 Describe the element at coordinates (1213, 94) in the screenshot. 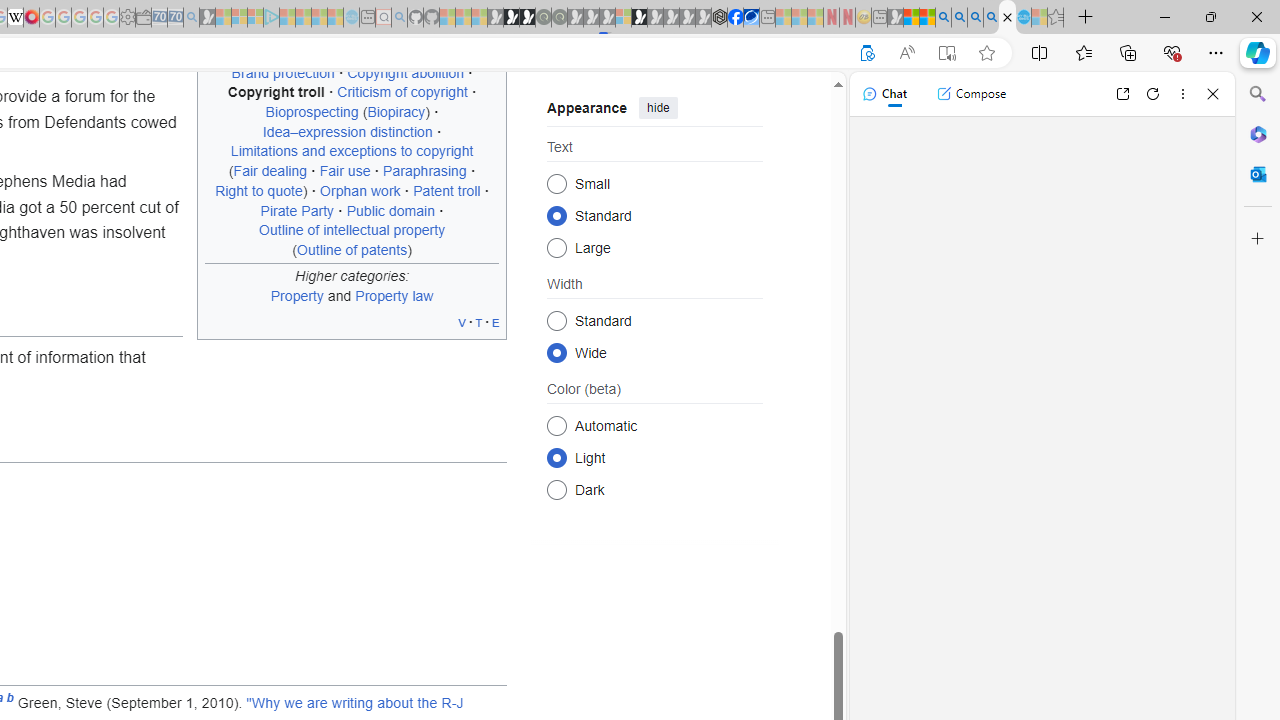

I see `Close` at that location.